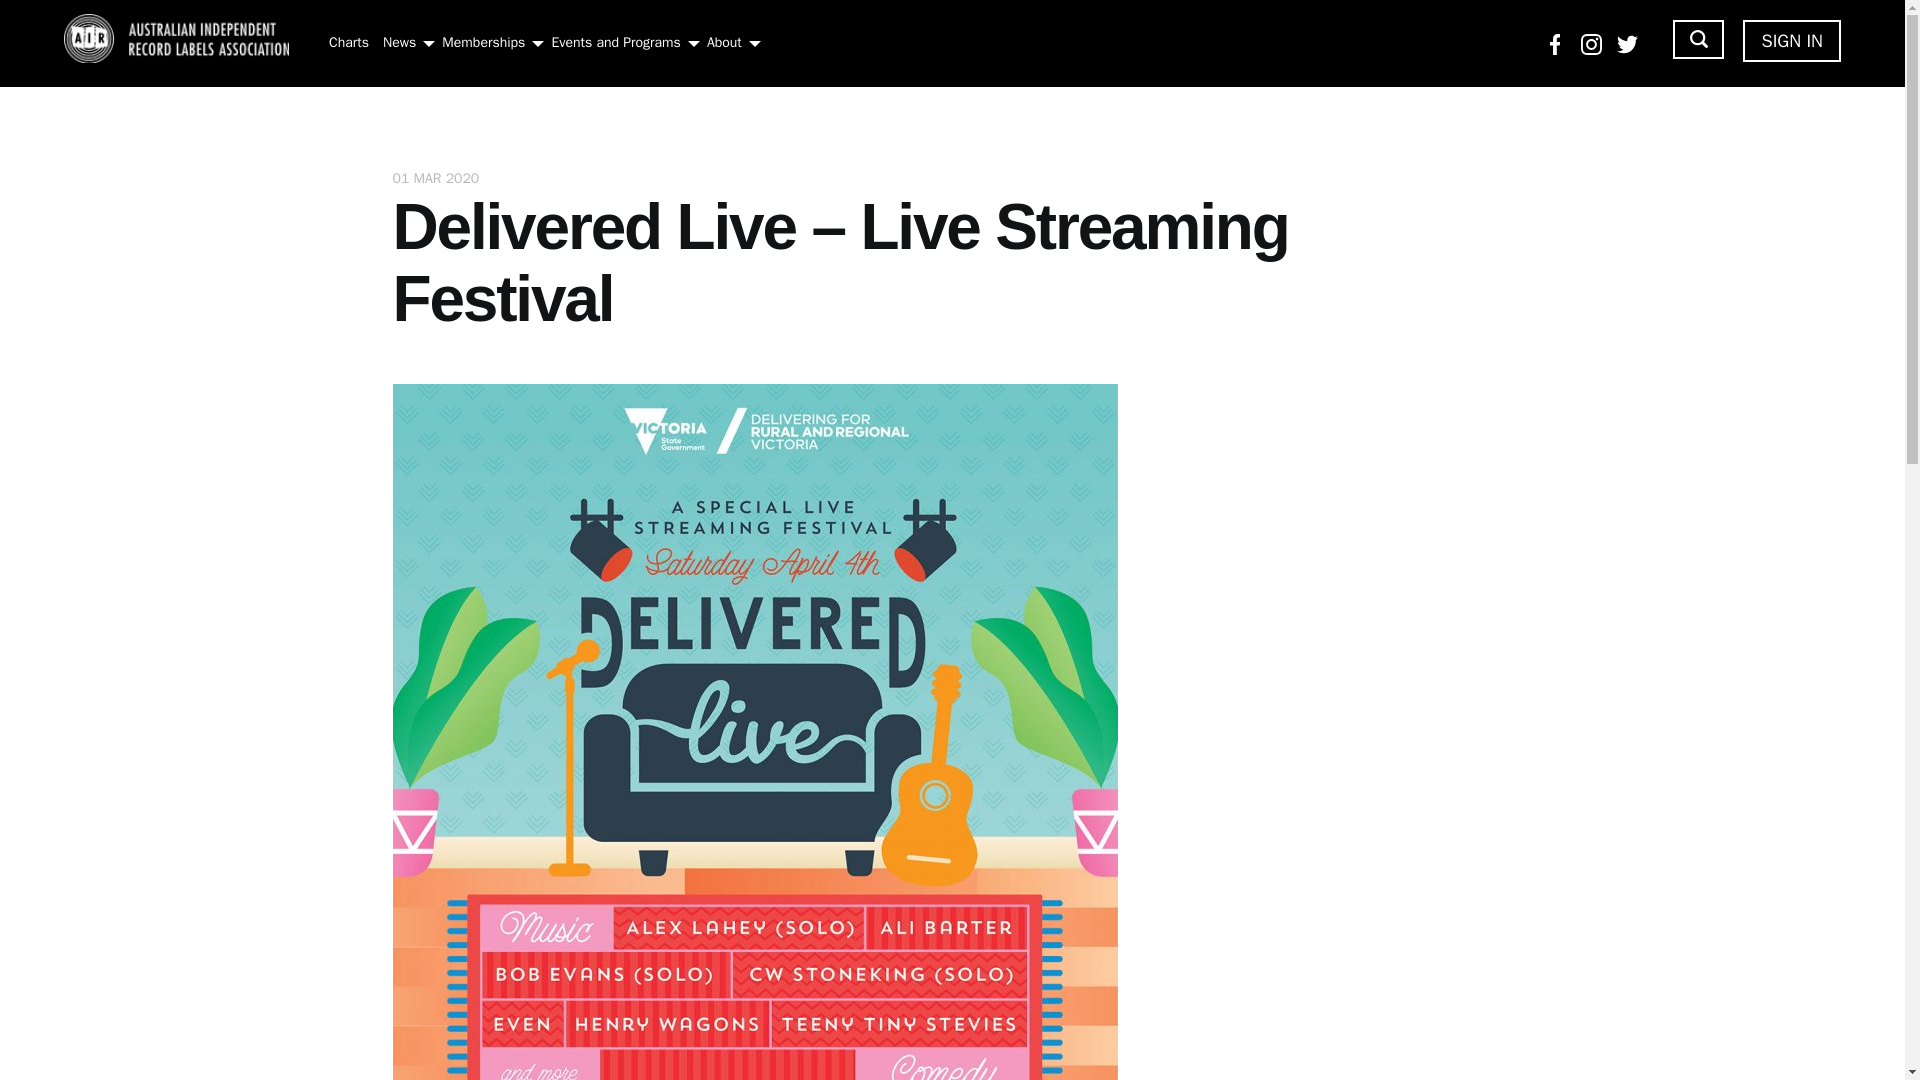  What do you see at coordinates (724, 42) in the screenshot?
I see `About` at bounding box center [724, 42].